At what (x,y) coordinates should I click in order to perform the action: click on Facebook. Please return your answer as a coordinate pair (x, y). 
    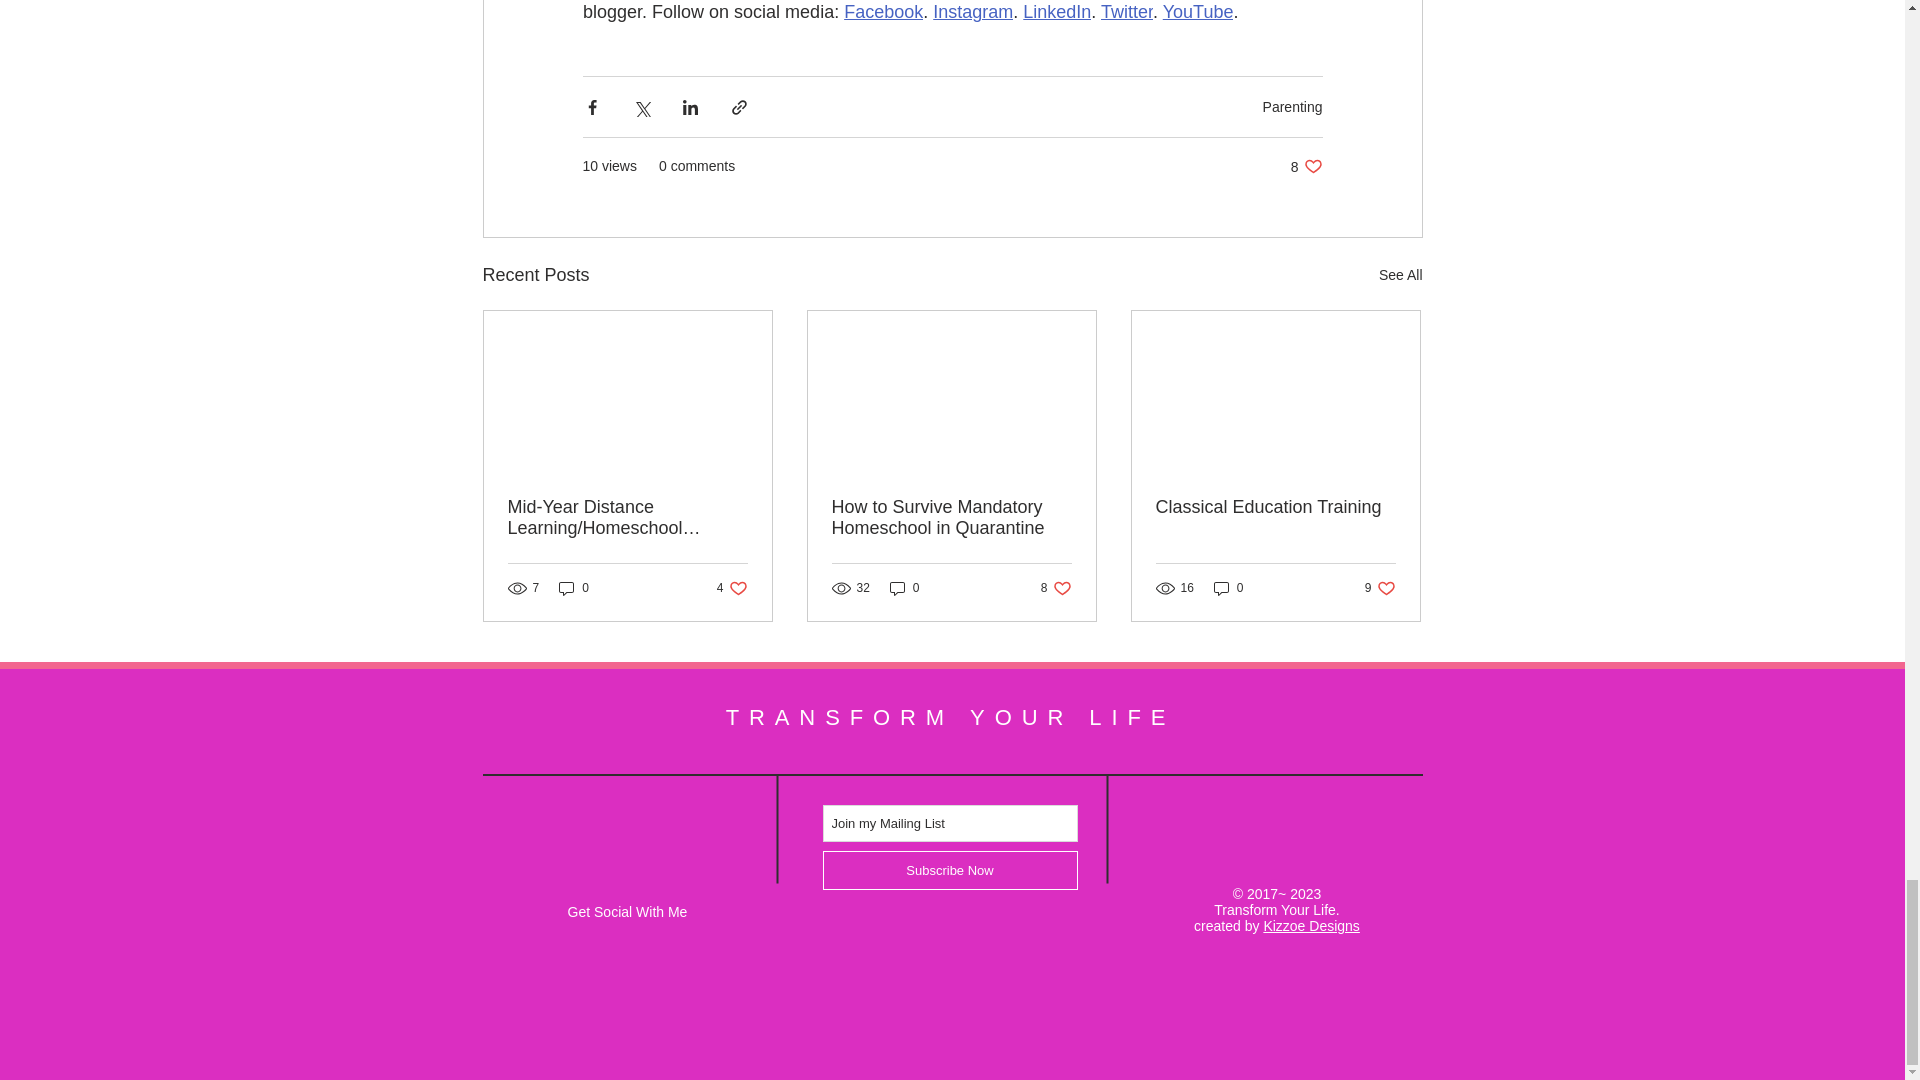
    Looking at the image, I should click on (884, 12).